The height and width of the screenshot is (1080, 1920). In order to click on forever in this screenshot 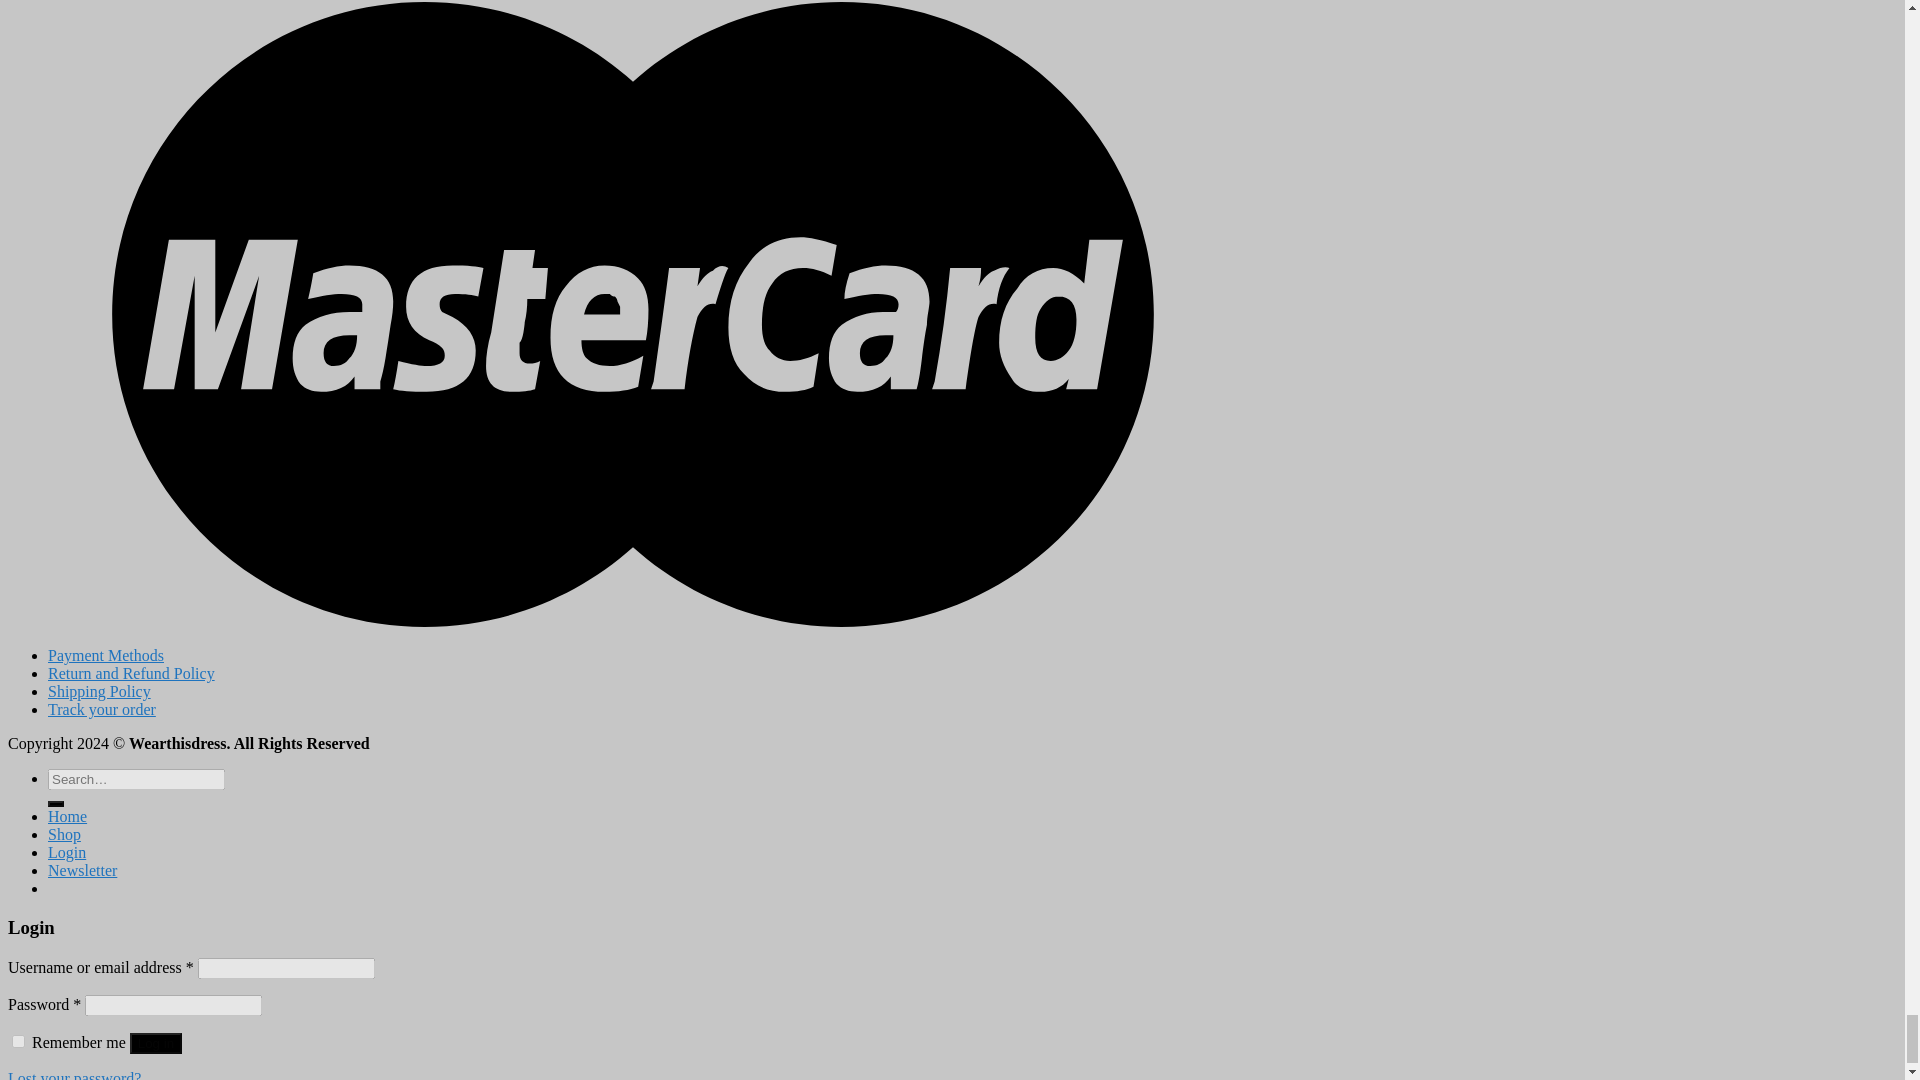, I will do `click(18, 1040)`.